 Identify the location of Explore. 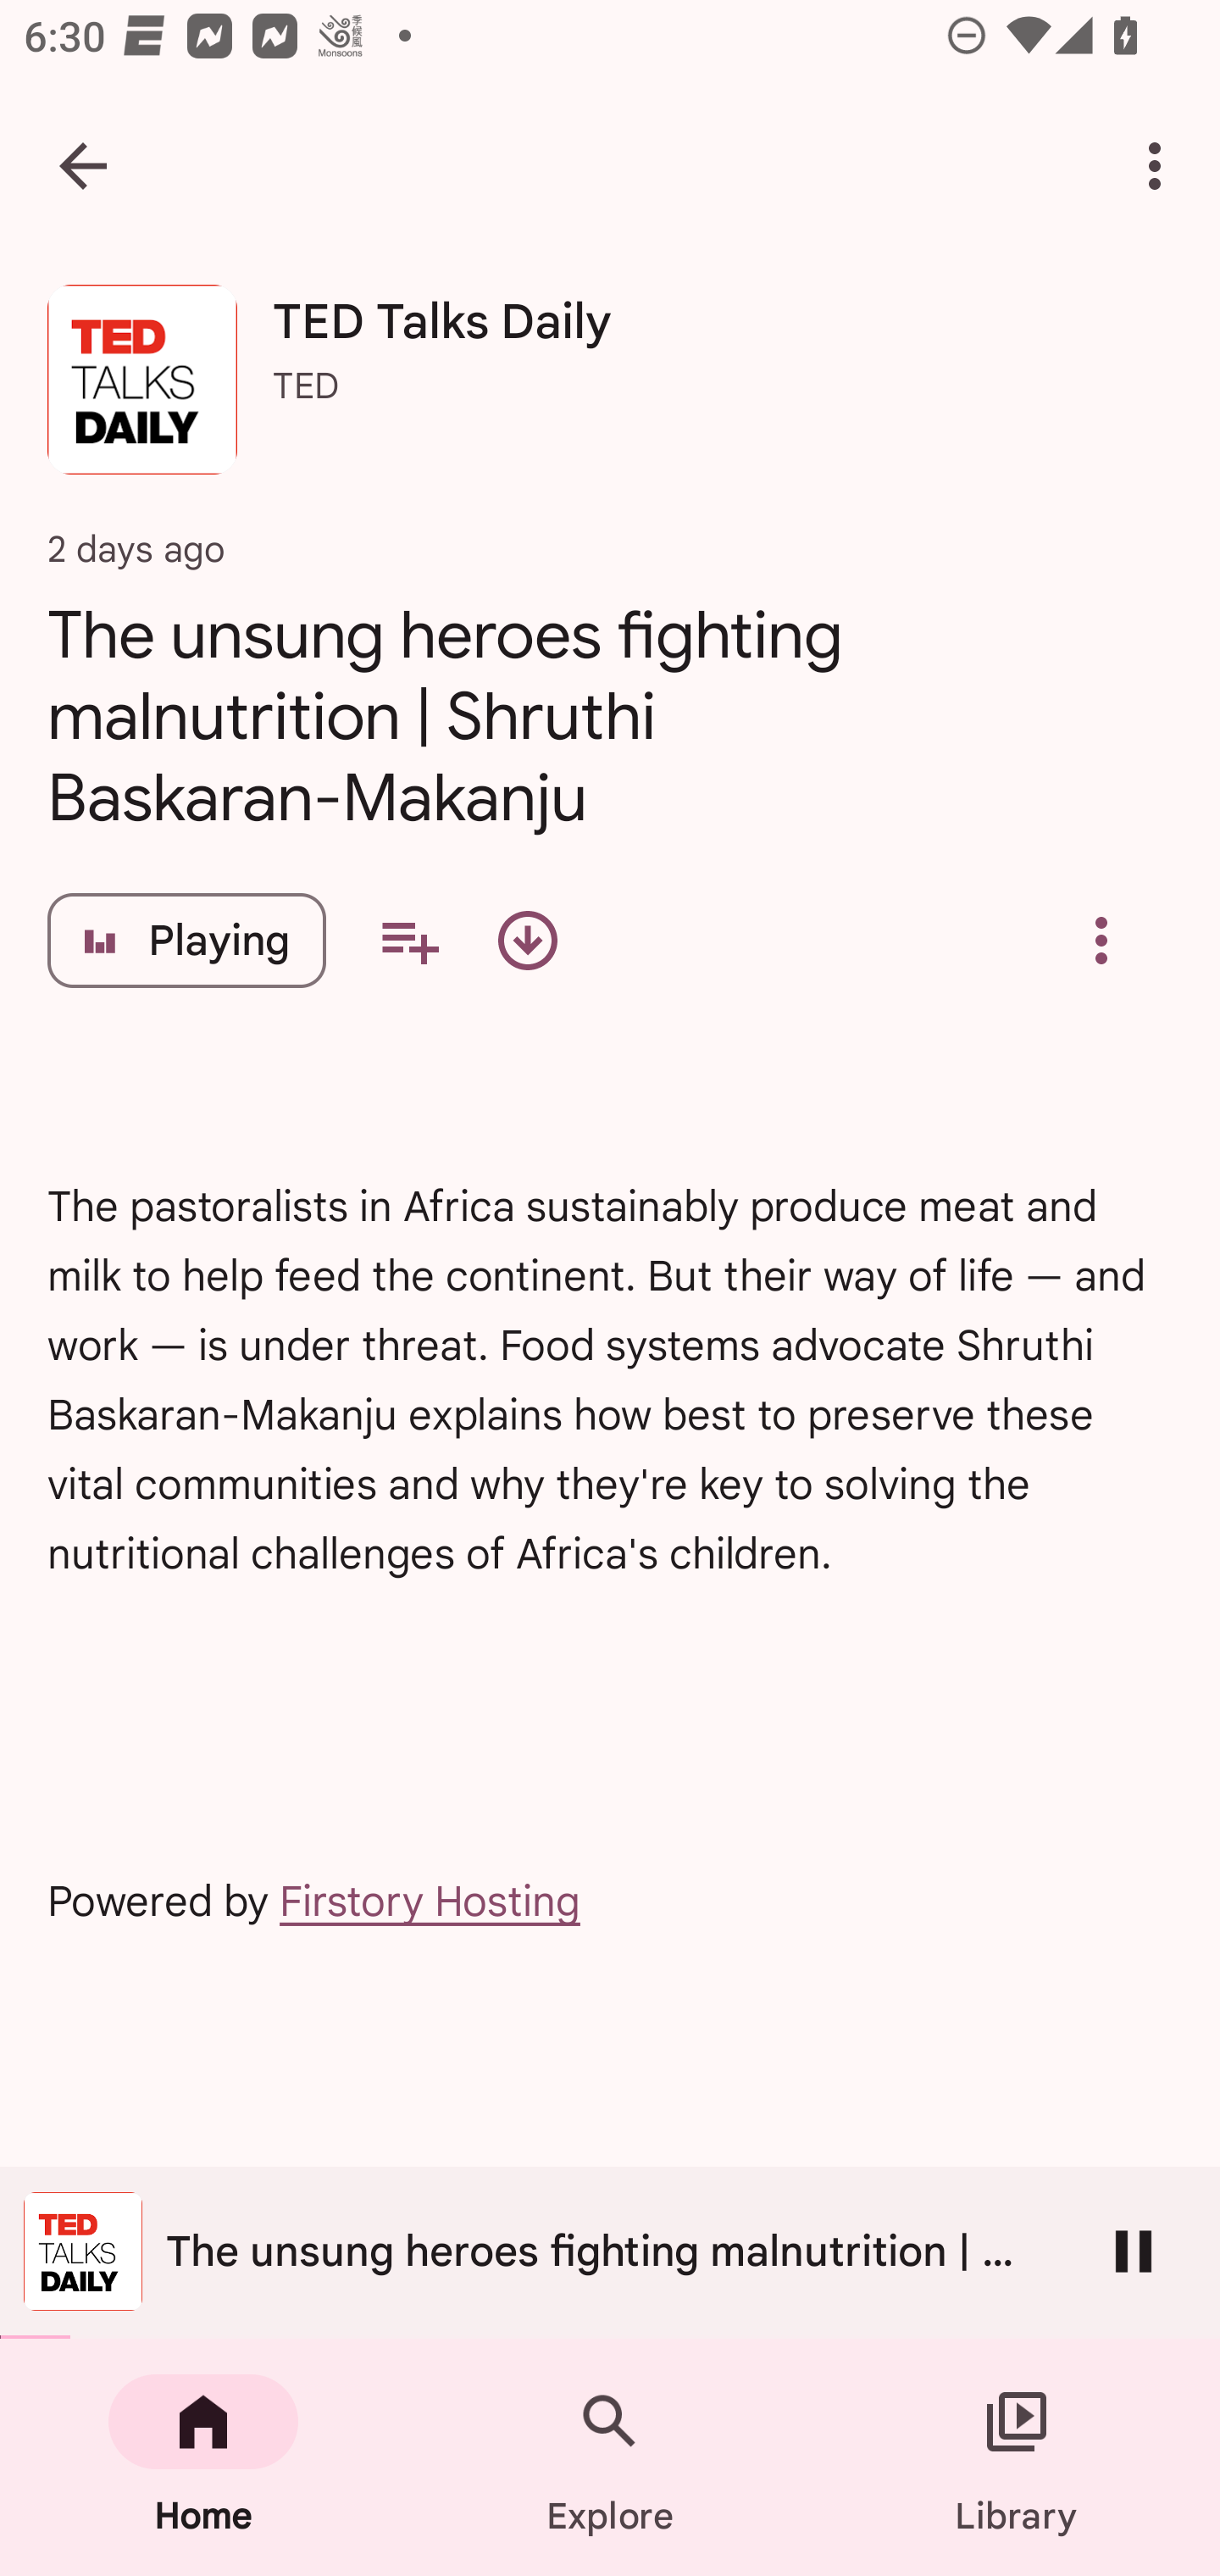
(610, 2457).